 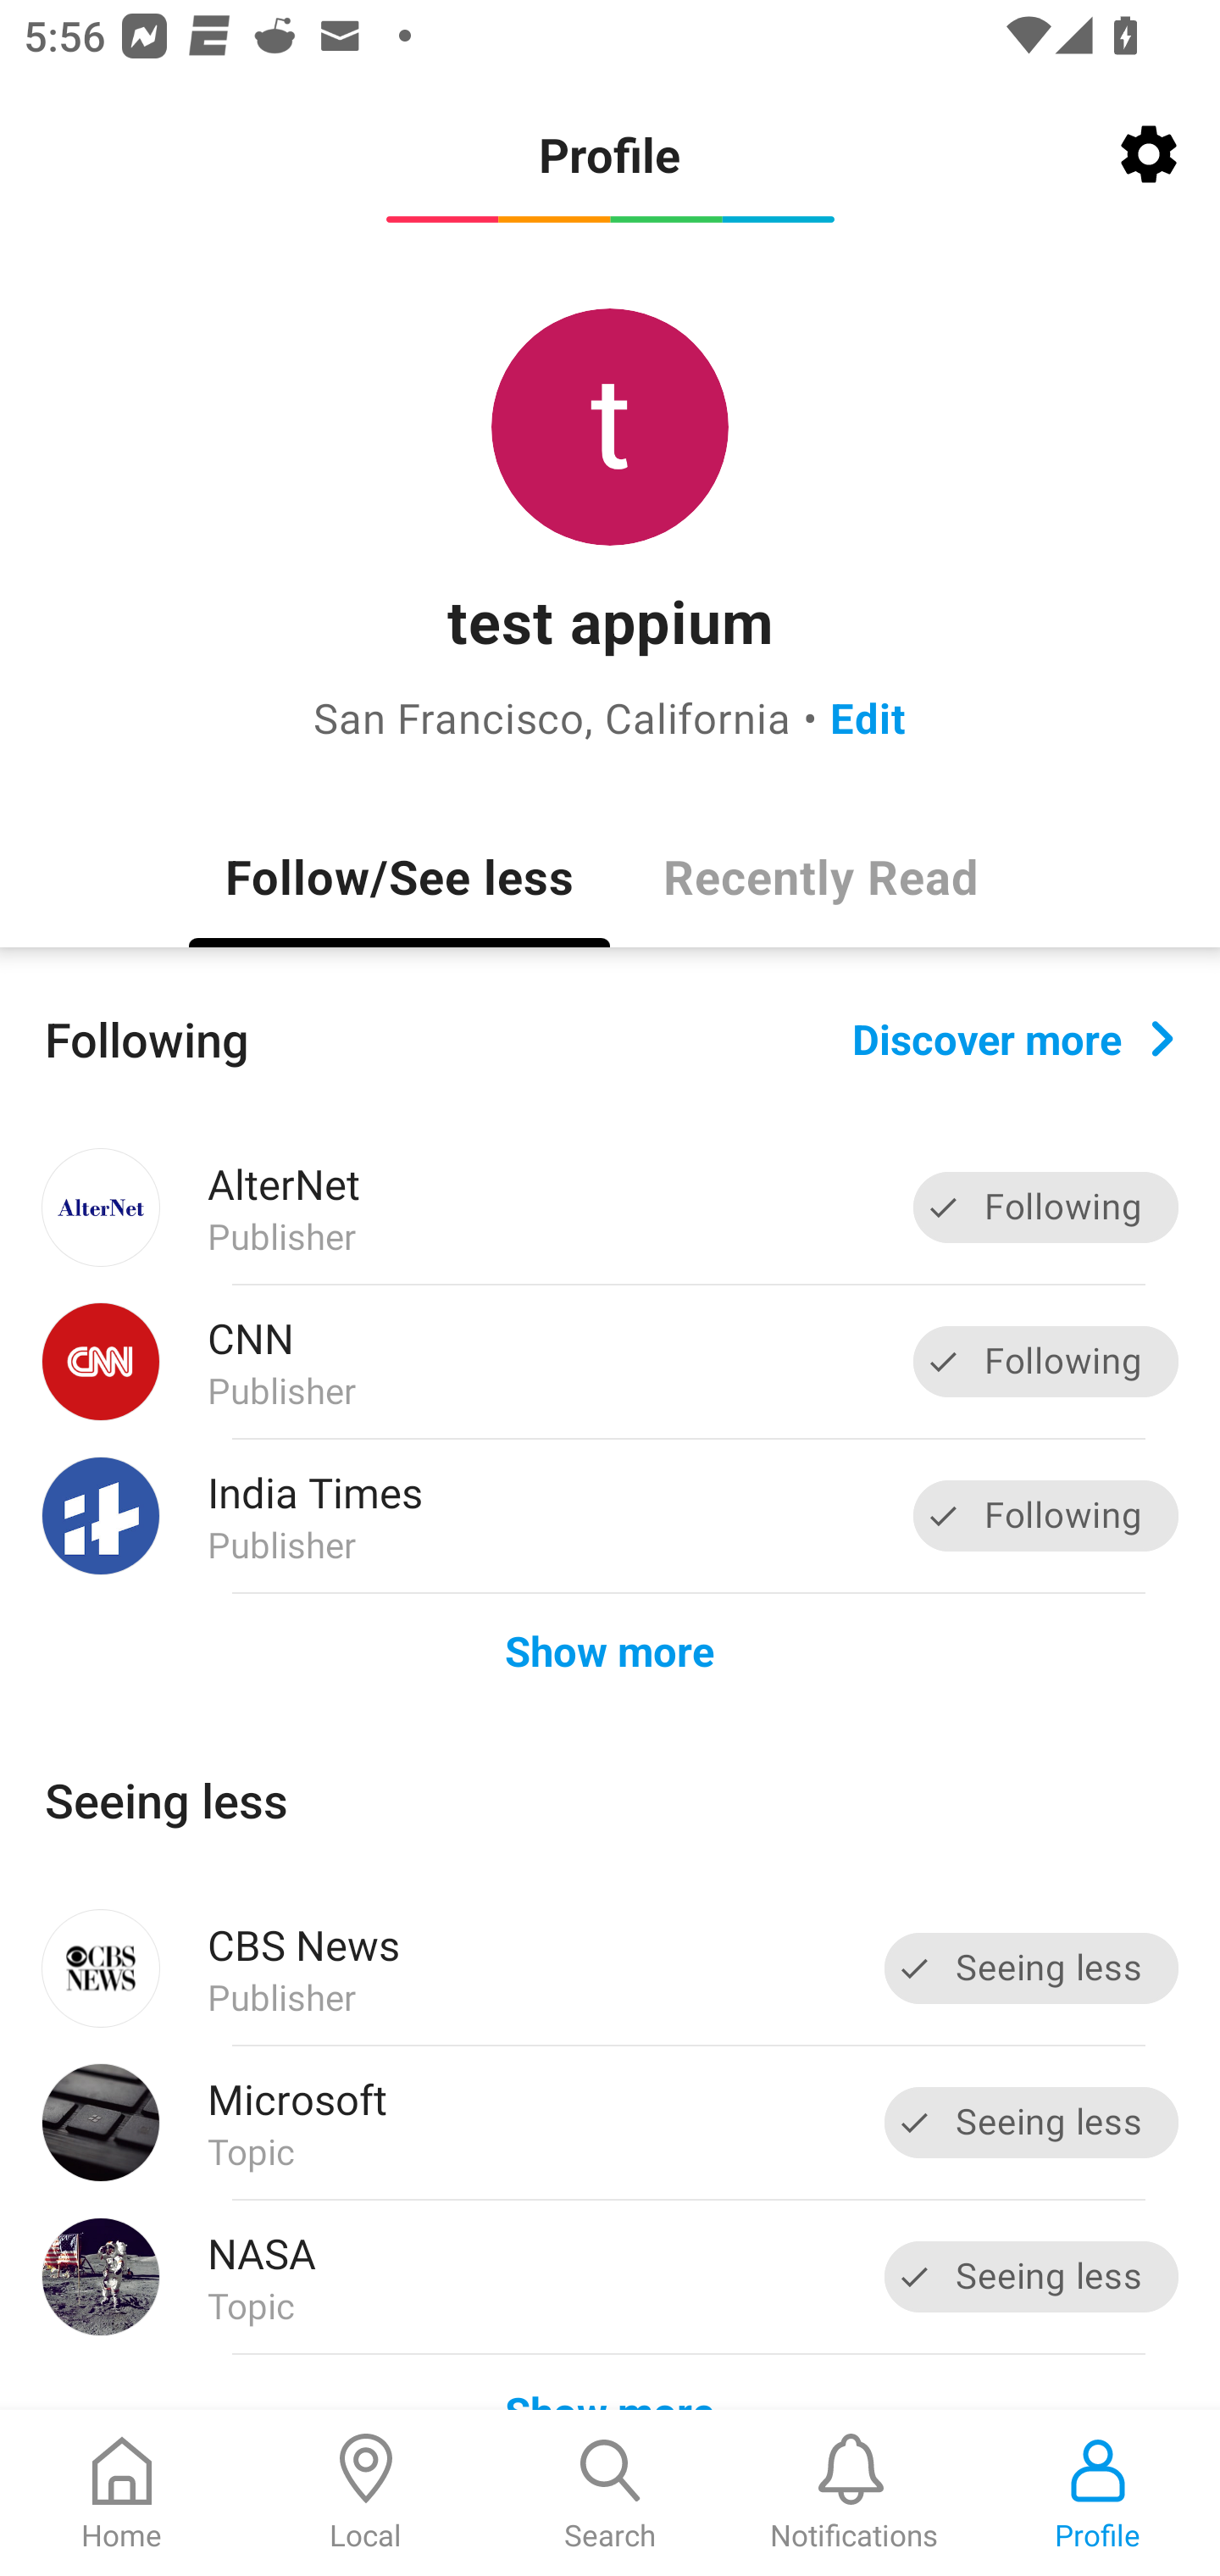 I want to click on CBS News Publisher Seeing less, so click(x=610, y=1968).